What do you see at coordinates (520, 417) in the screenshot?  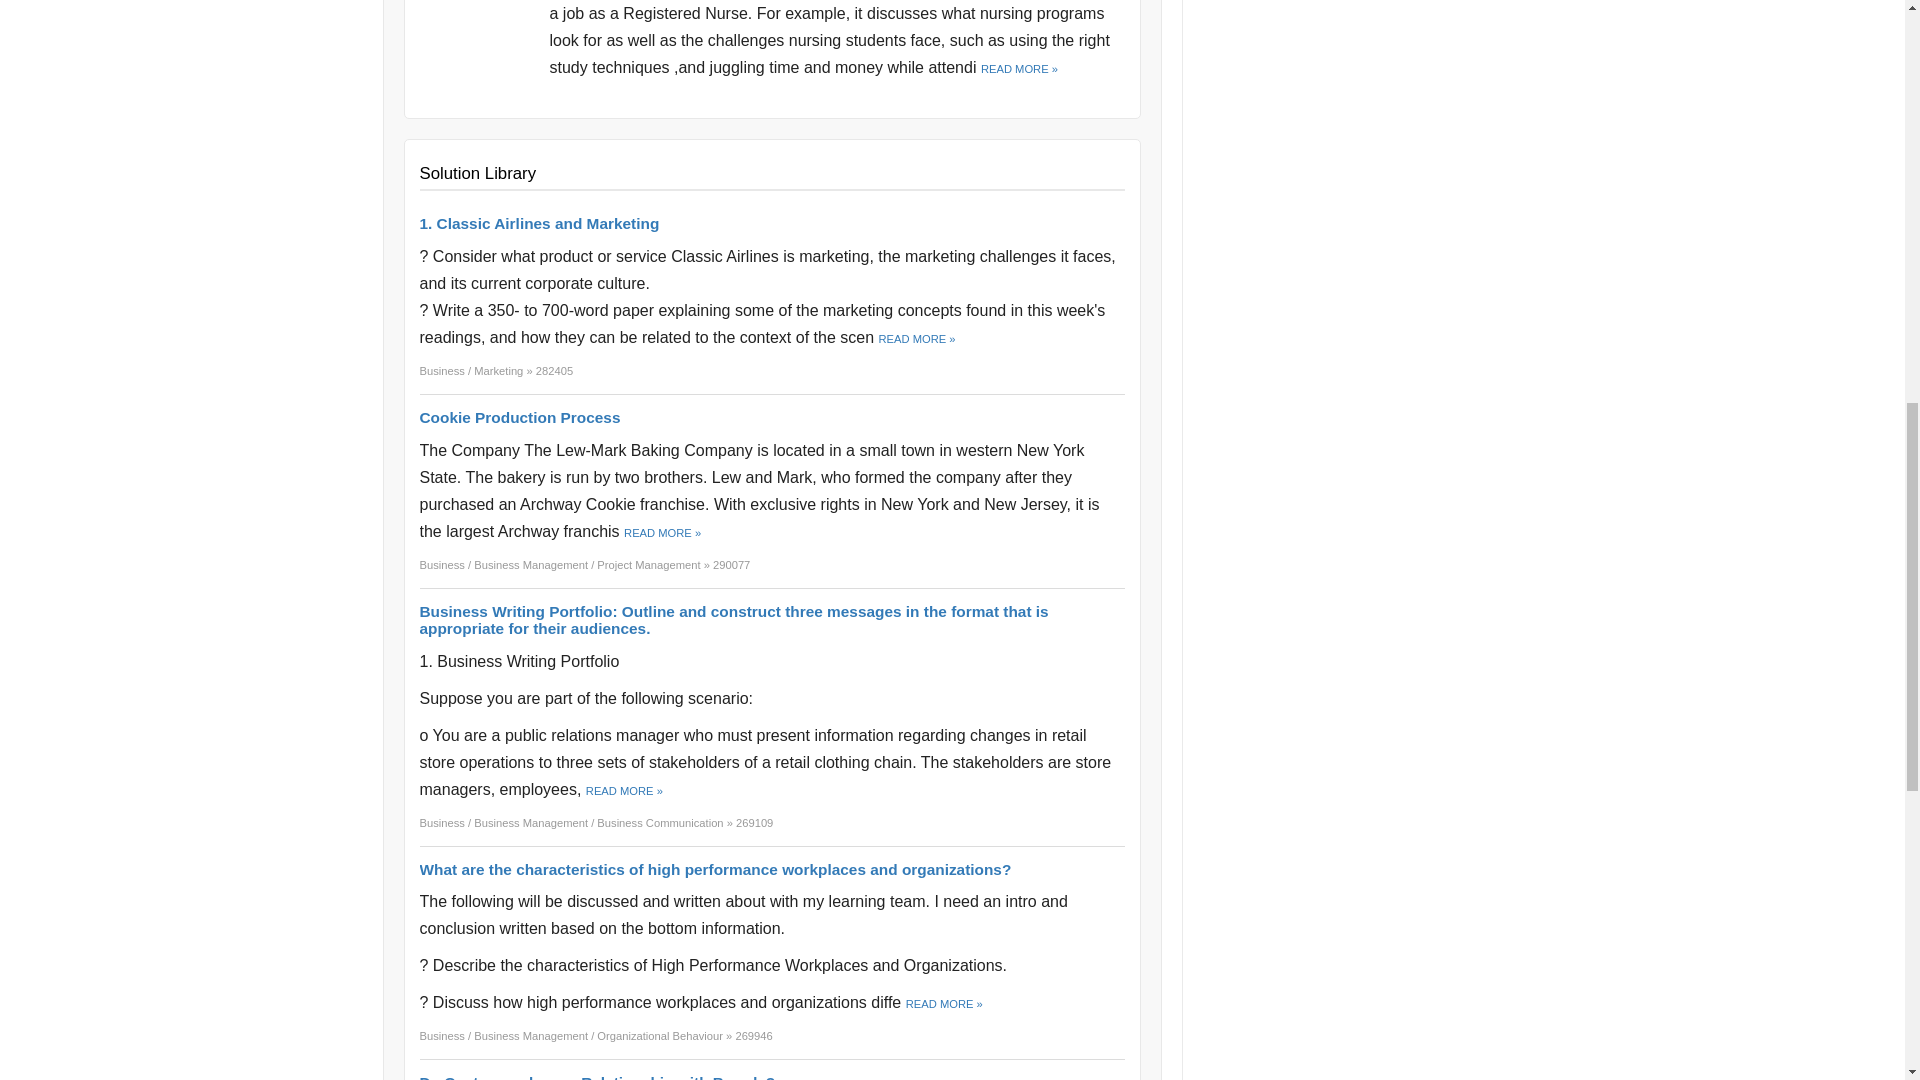 I see `Cookie Production Process` at bounding box center [520, 417].